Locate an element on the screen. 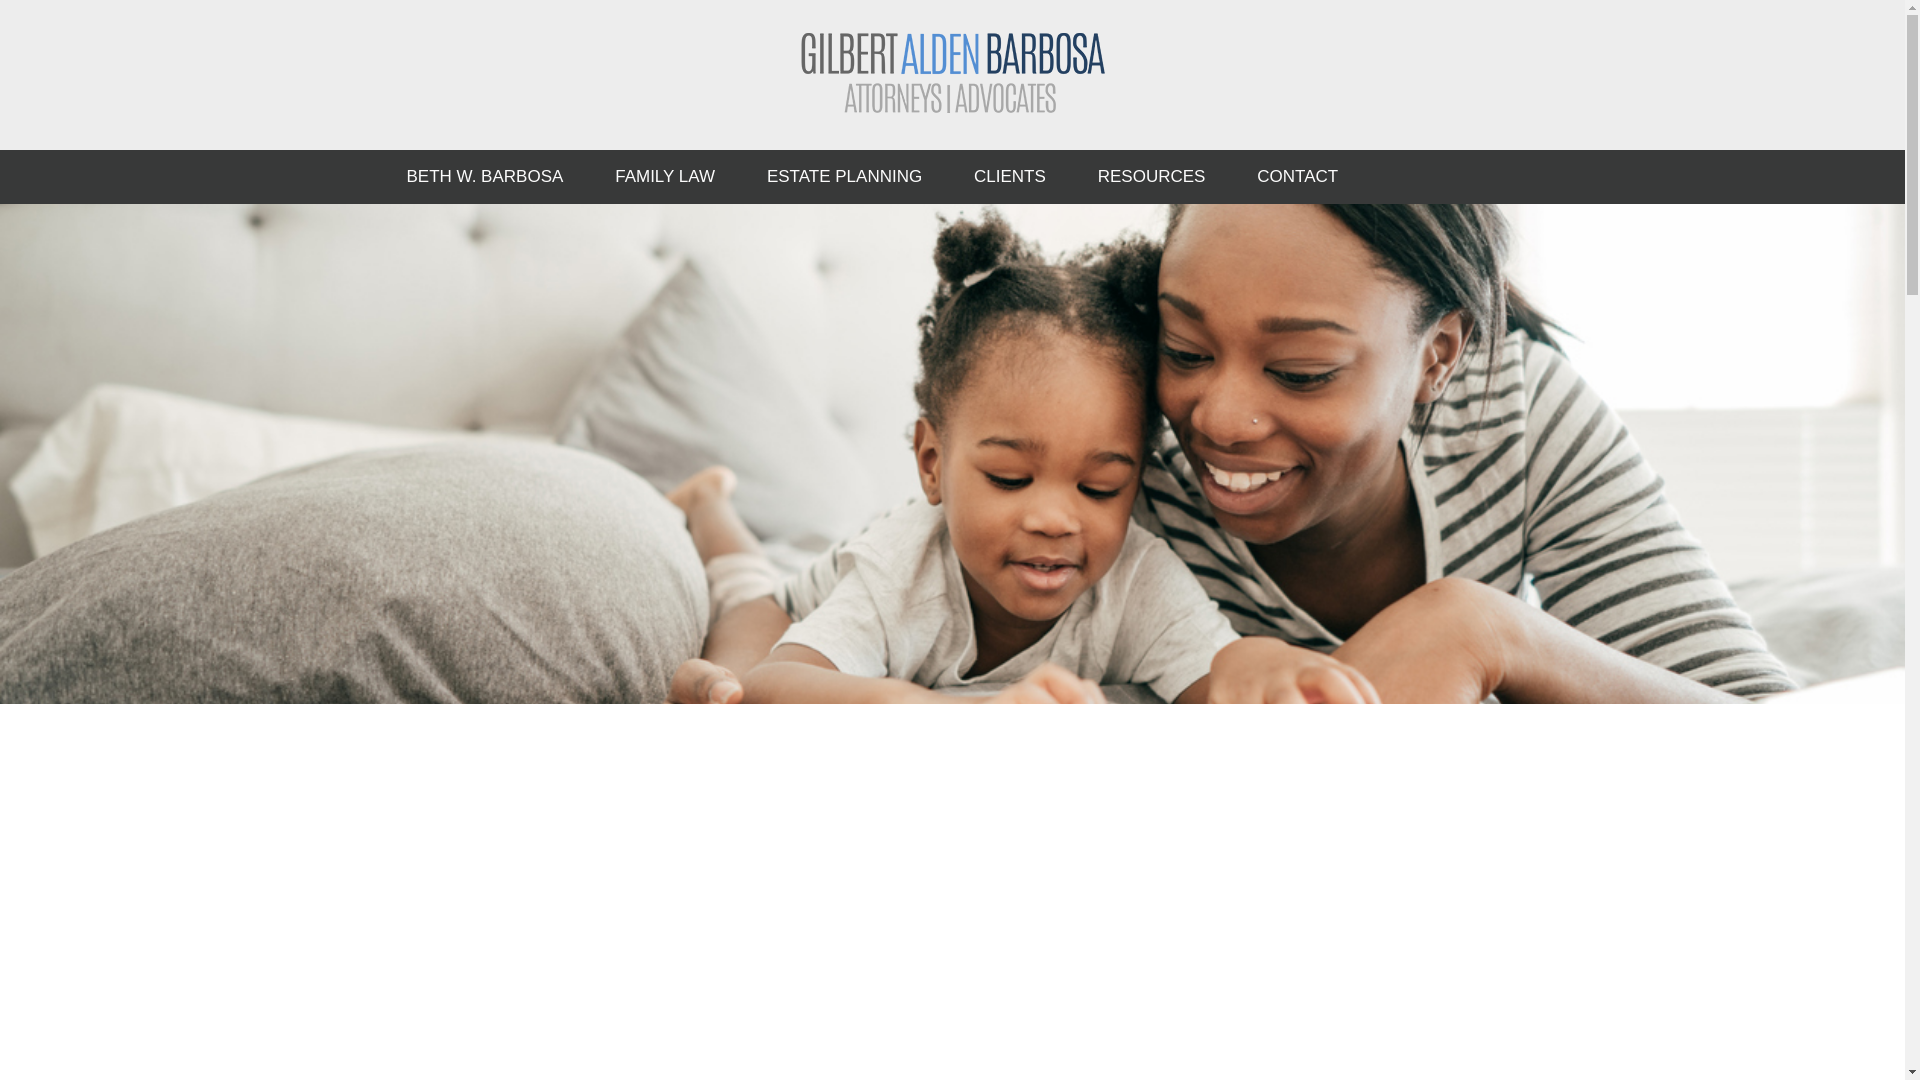 The height and width of the screenshot is (1080, 1920). RESOURCES is located at coordinates (1152, 177).